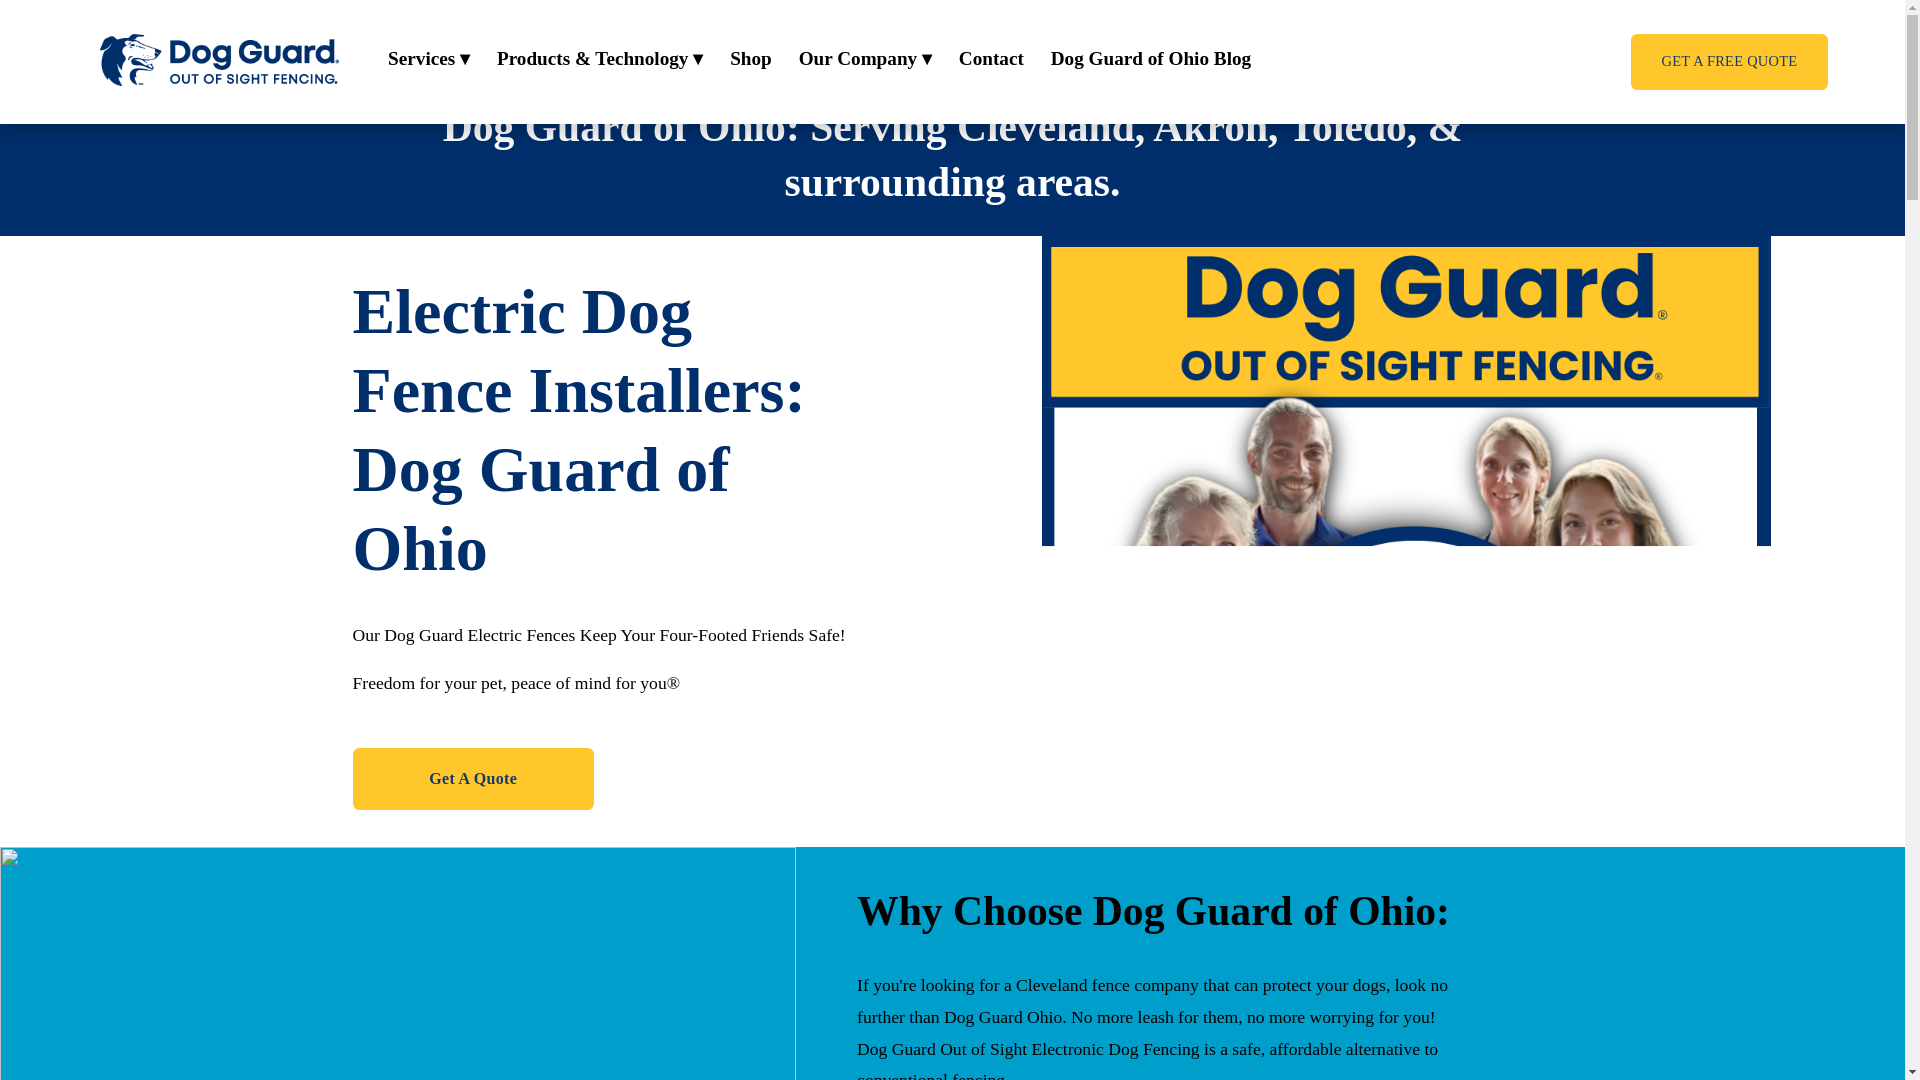 The image size is (1920, 1080). What do you see at coordinates (428, 60) in the screenshot?
I see `Services` at bounding box center [428, 60].